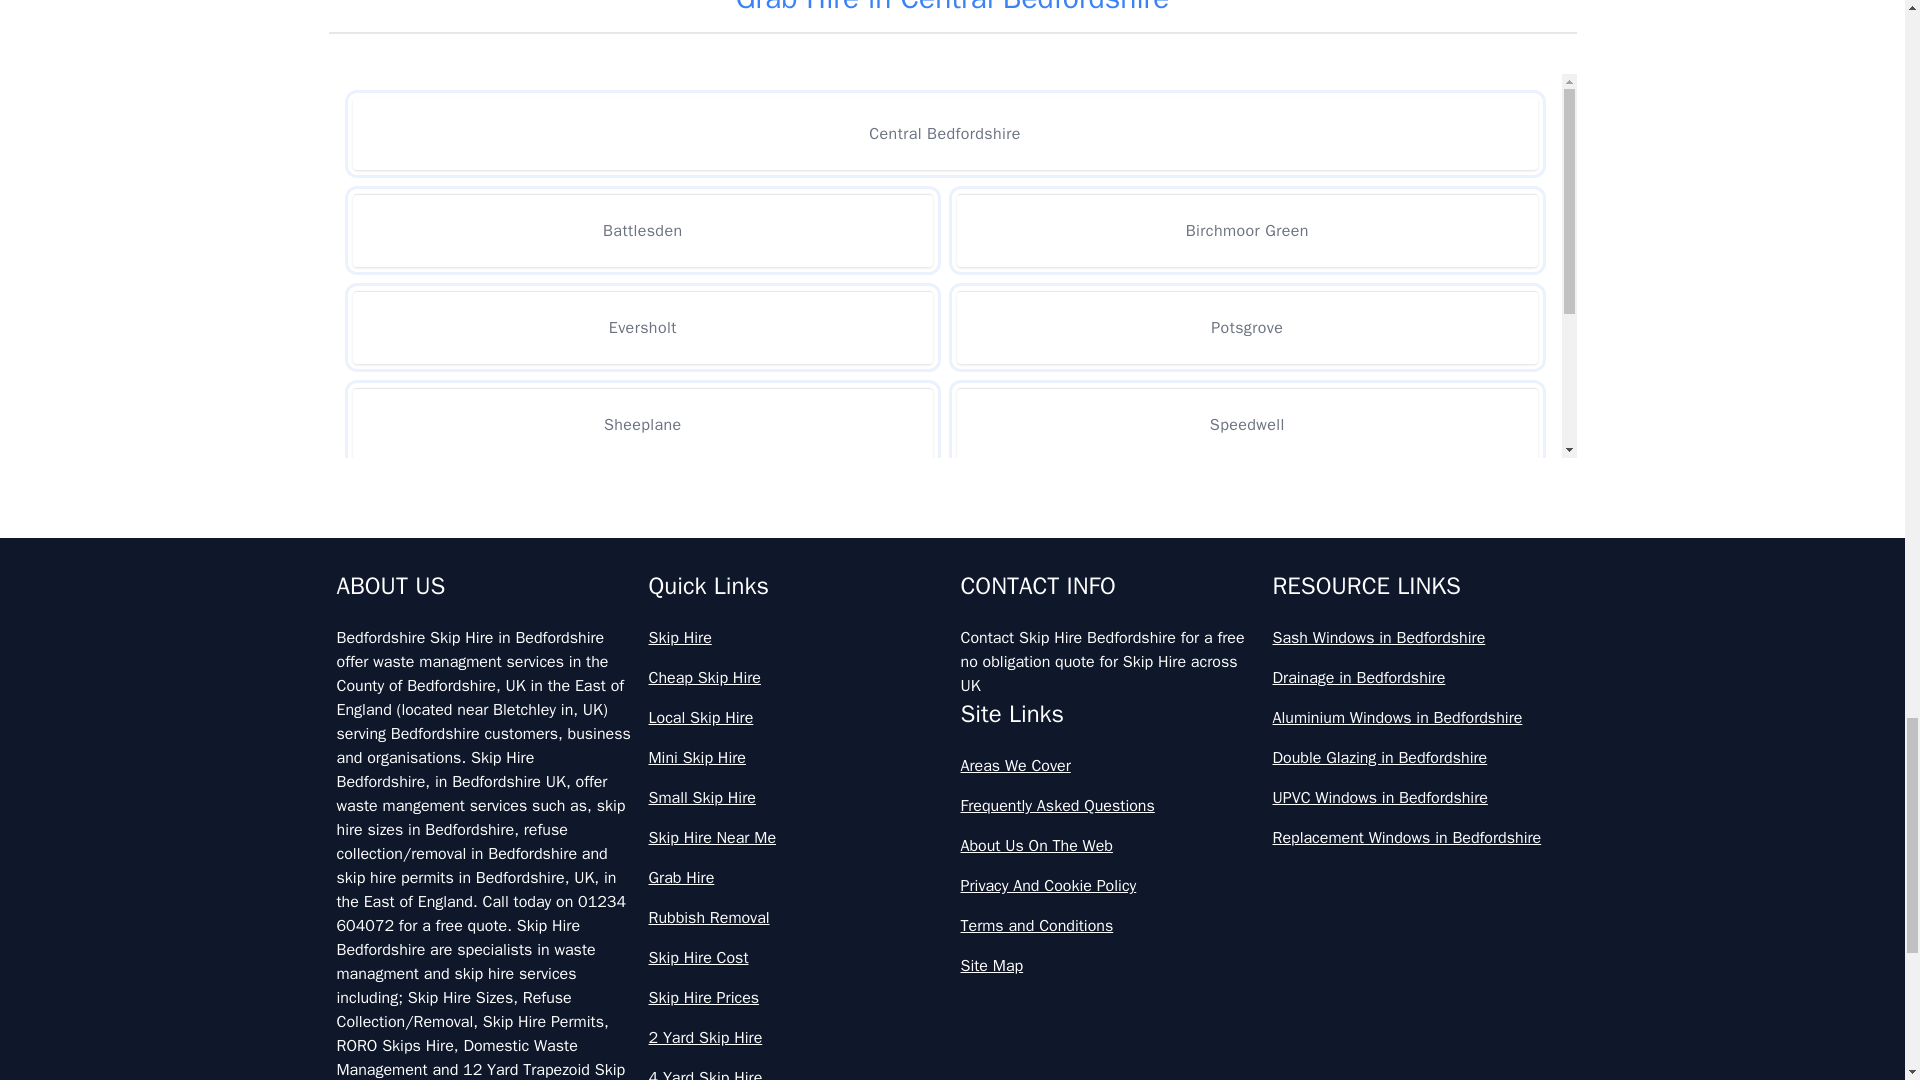 The height and width of the screenshot is (1080, 1920). I want to click on How Much To Hire A Grab Lorry In Bedfordshire, so click(952, 444).